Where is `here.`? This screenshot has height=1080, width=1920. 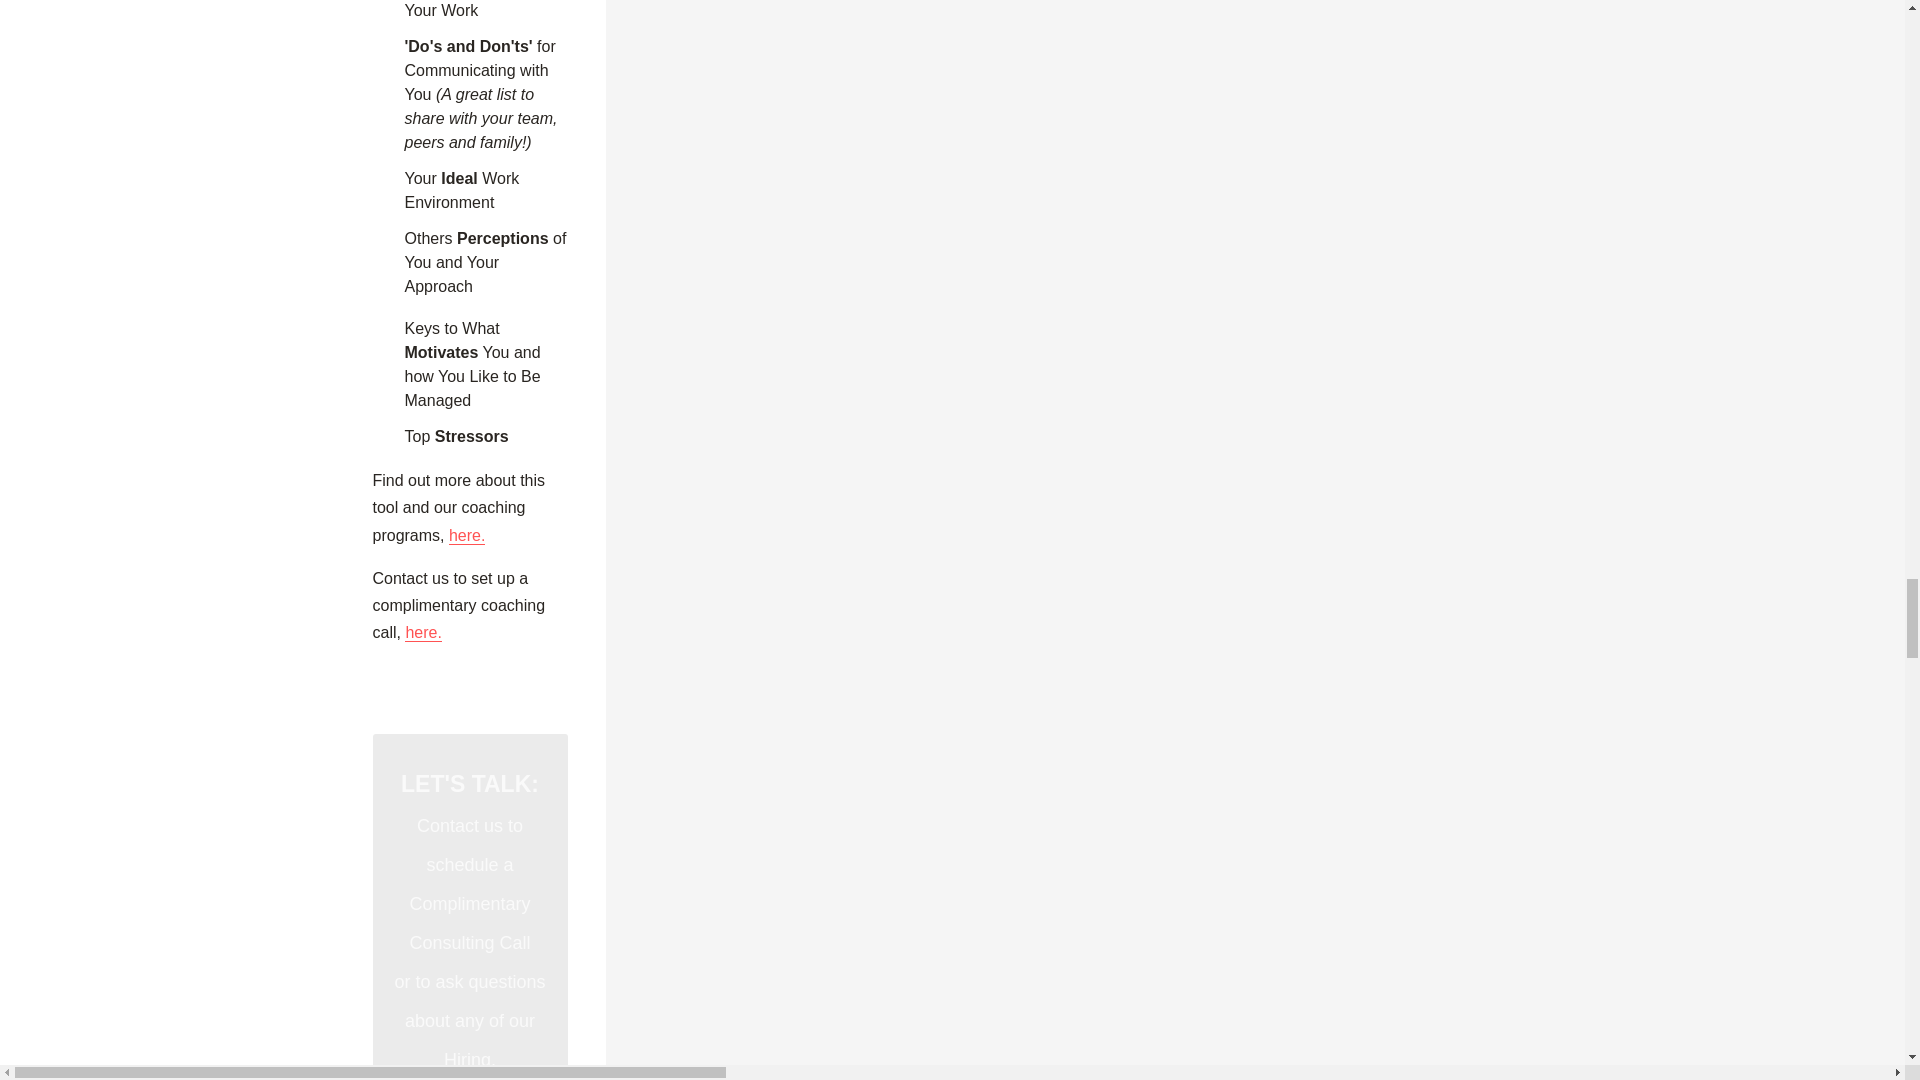
here. is located at coordinates (423, 632).